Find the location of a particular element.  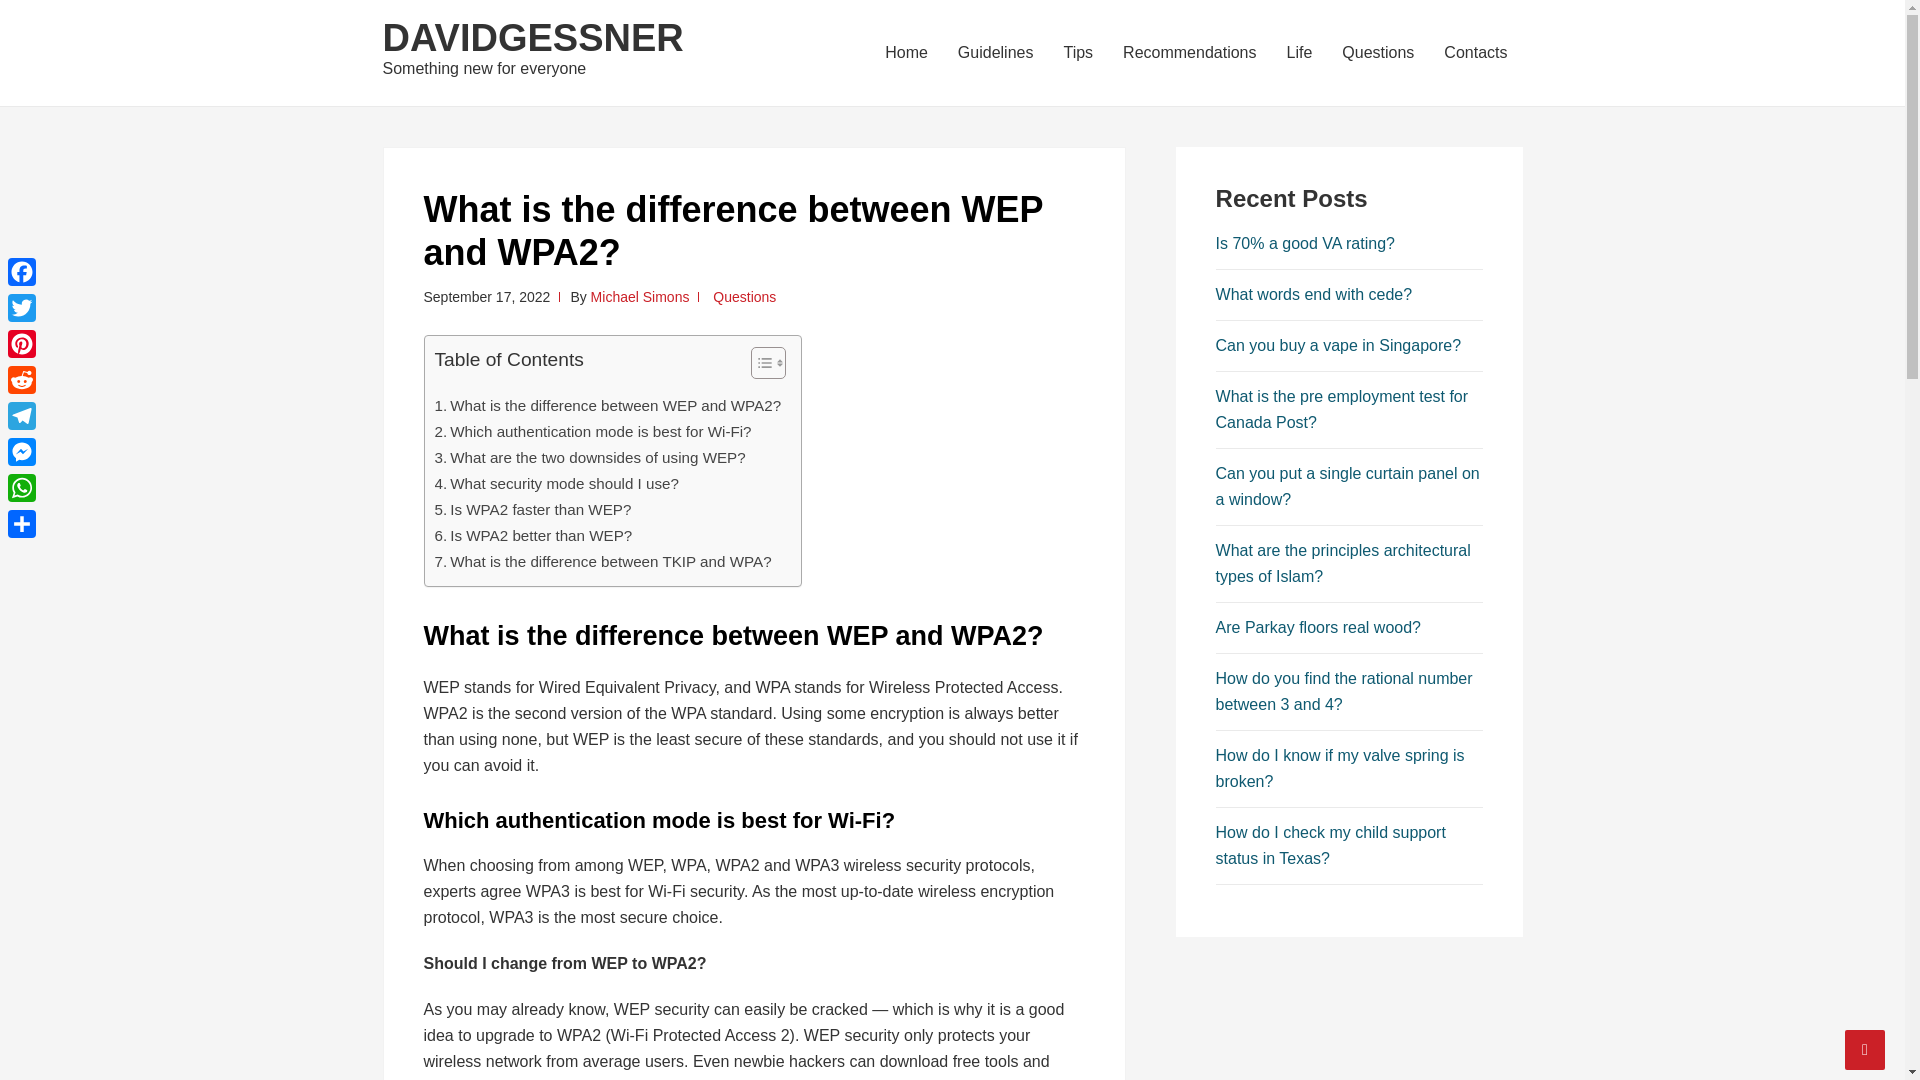

Recommendations is located at coordinates (1189, 52).